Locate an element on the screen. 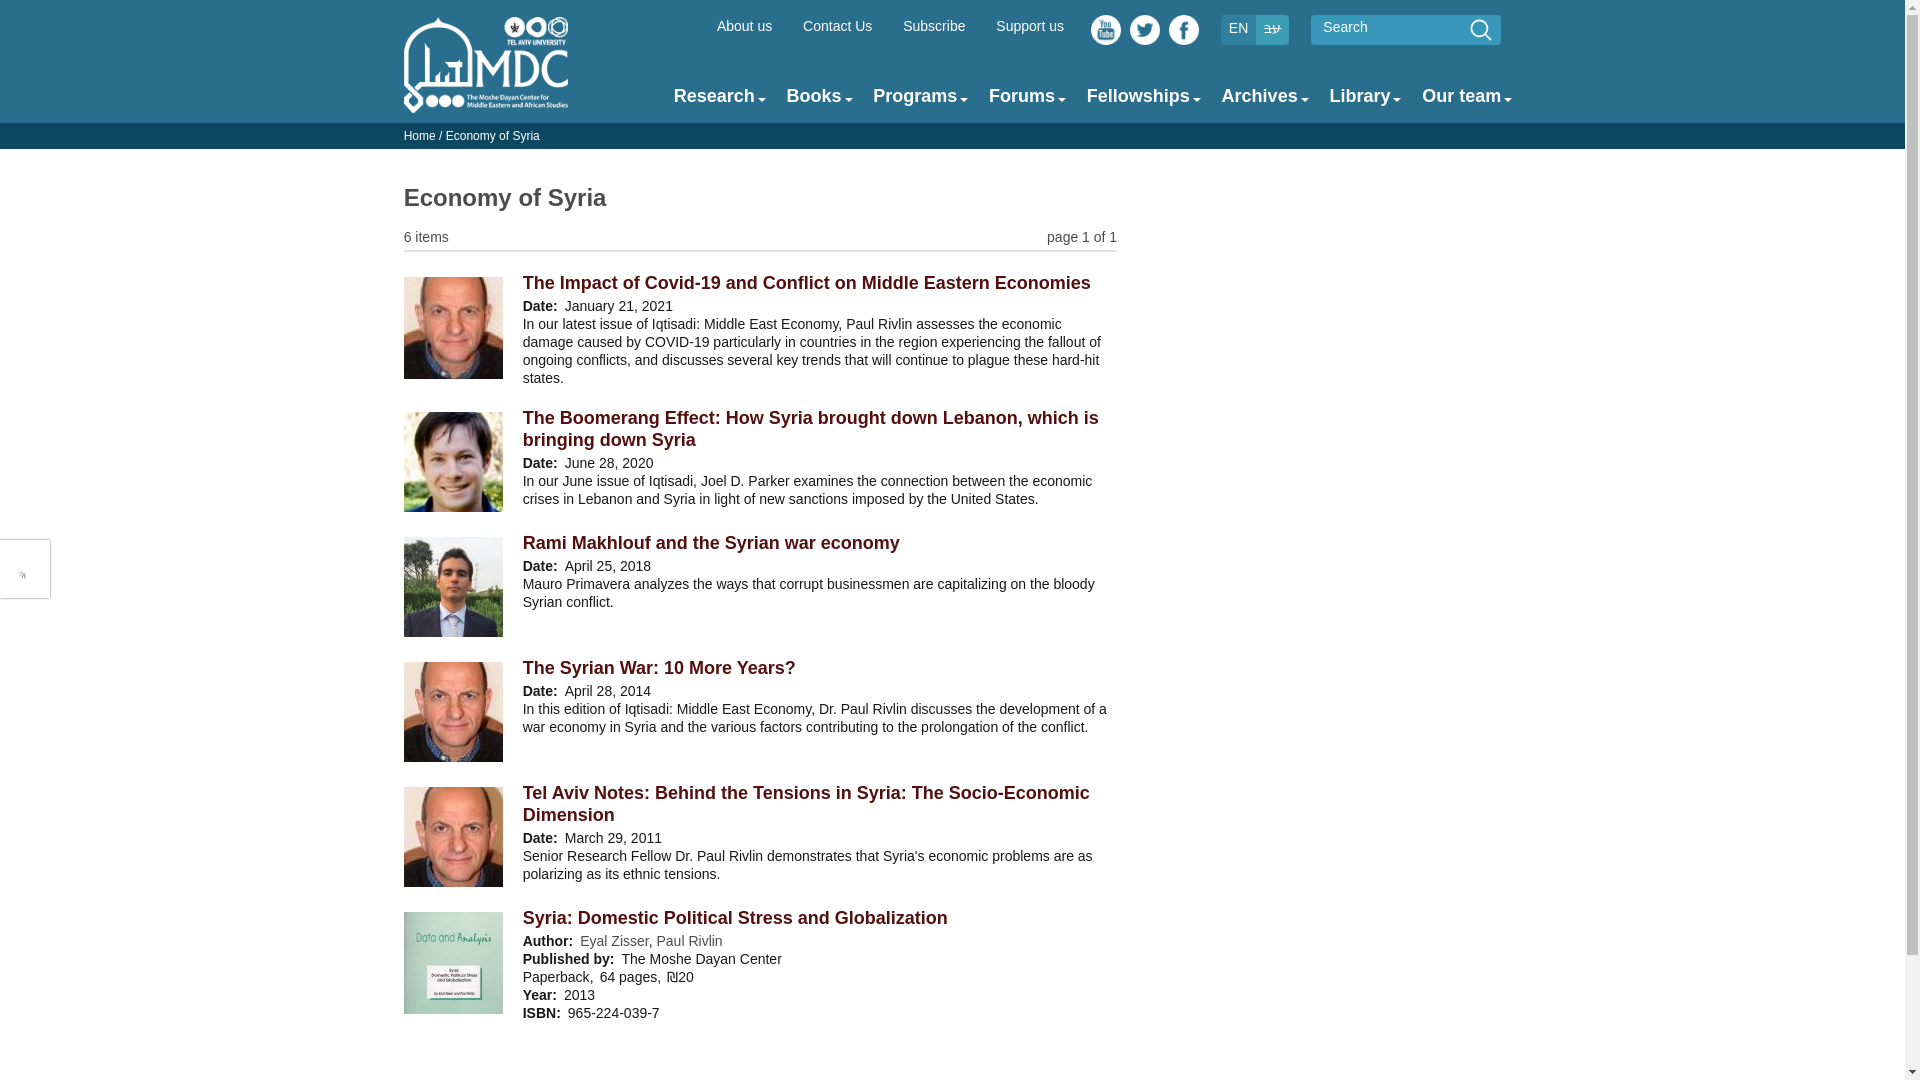  Subscribe is located at coordinates (934, 26).